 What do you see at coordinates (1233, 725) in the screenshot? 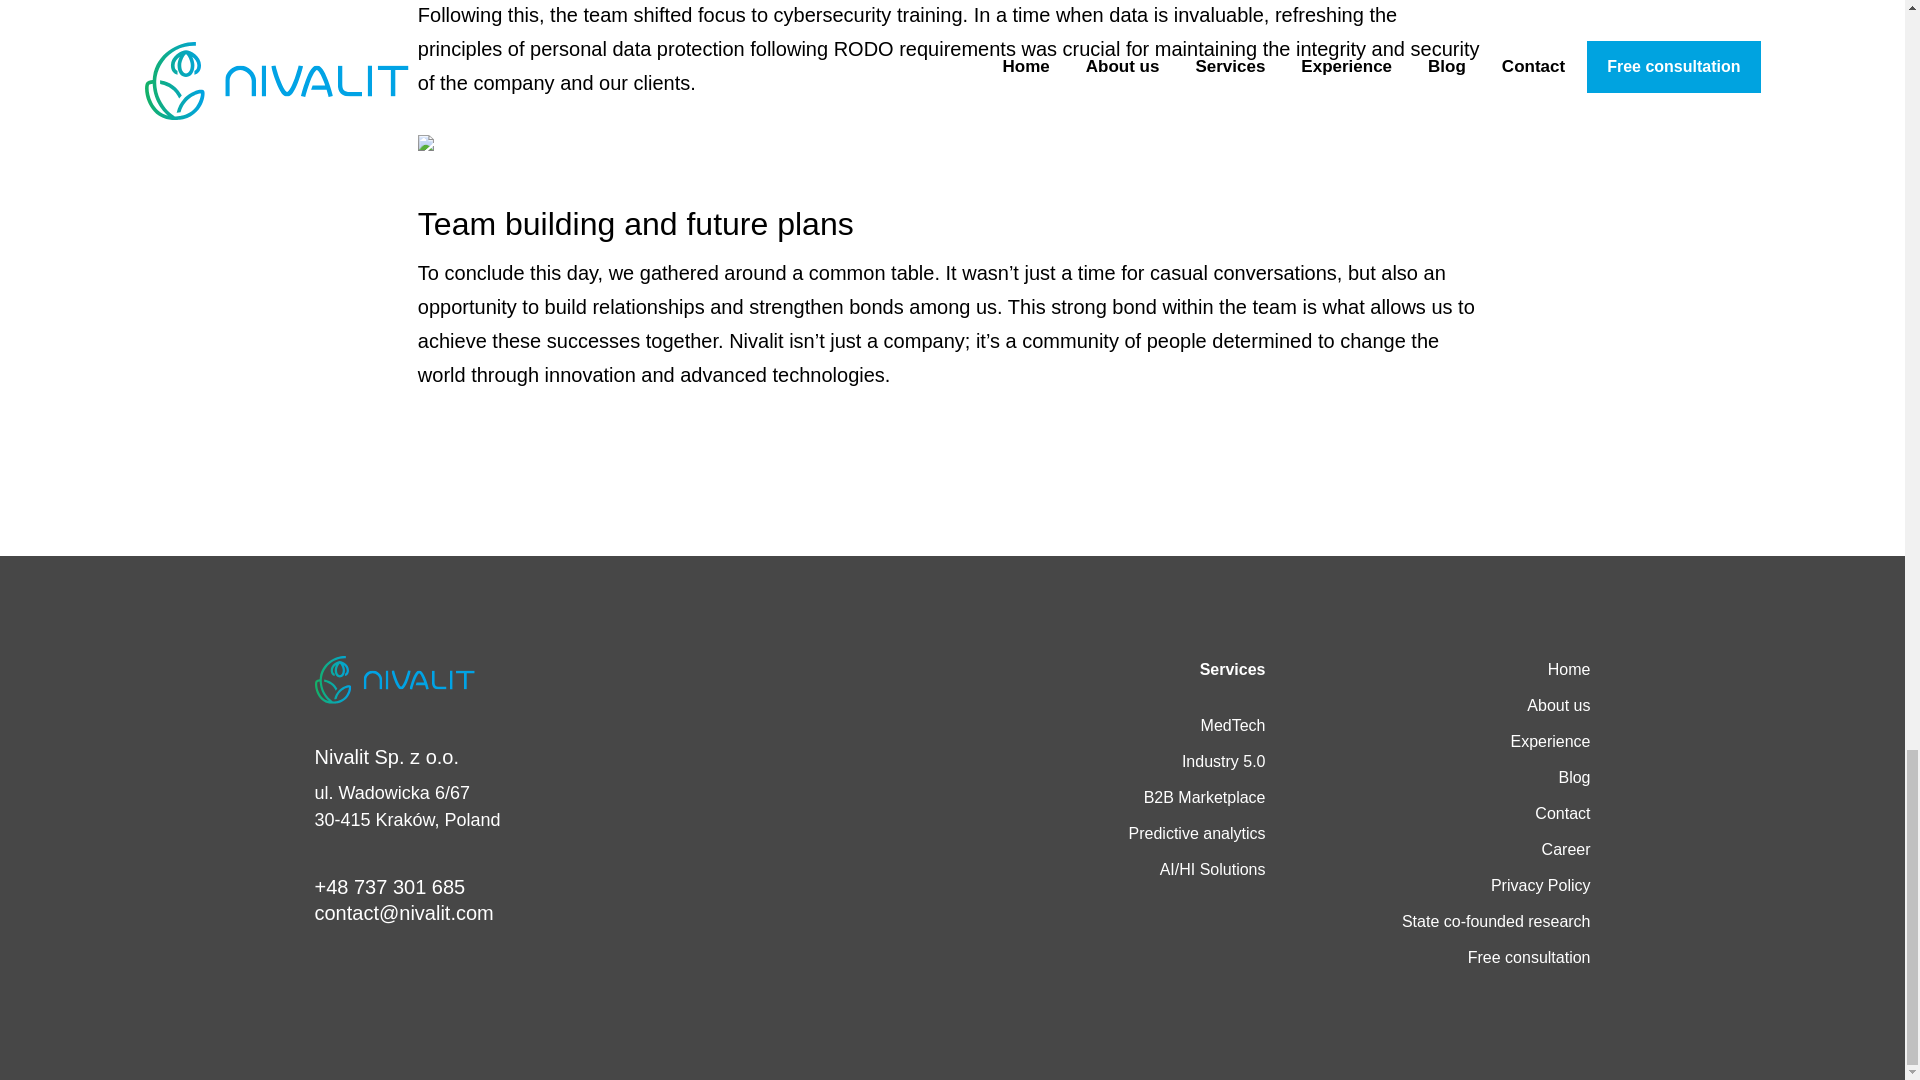
I see `MedTech` at bounding box center [1233, 725].